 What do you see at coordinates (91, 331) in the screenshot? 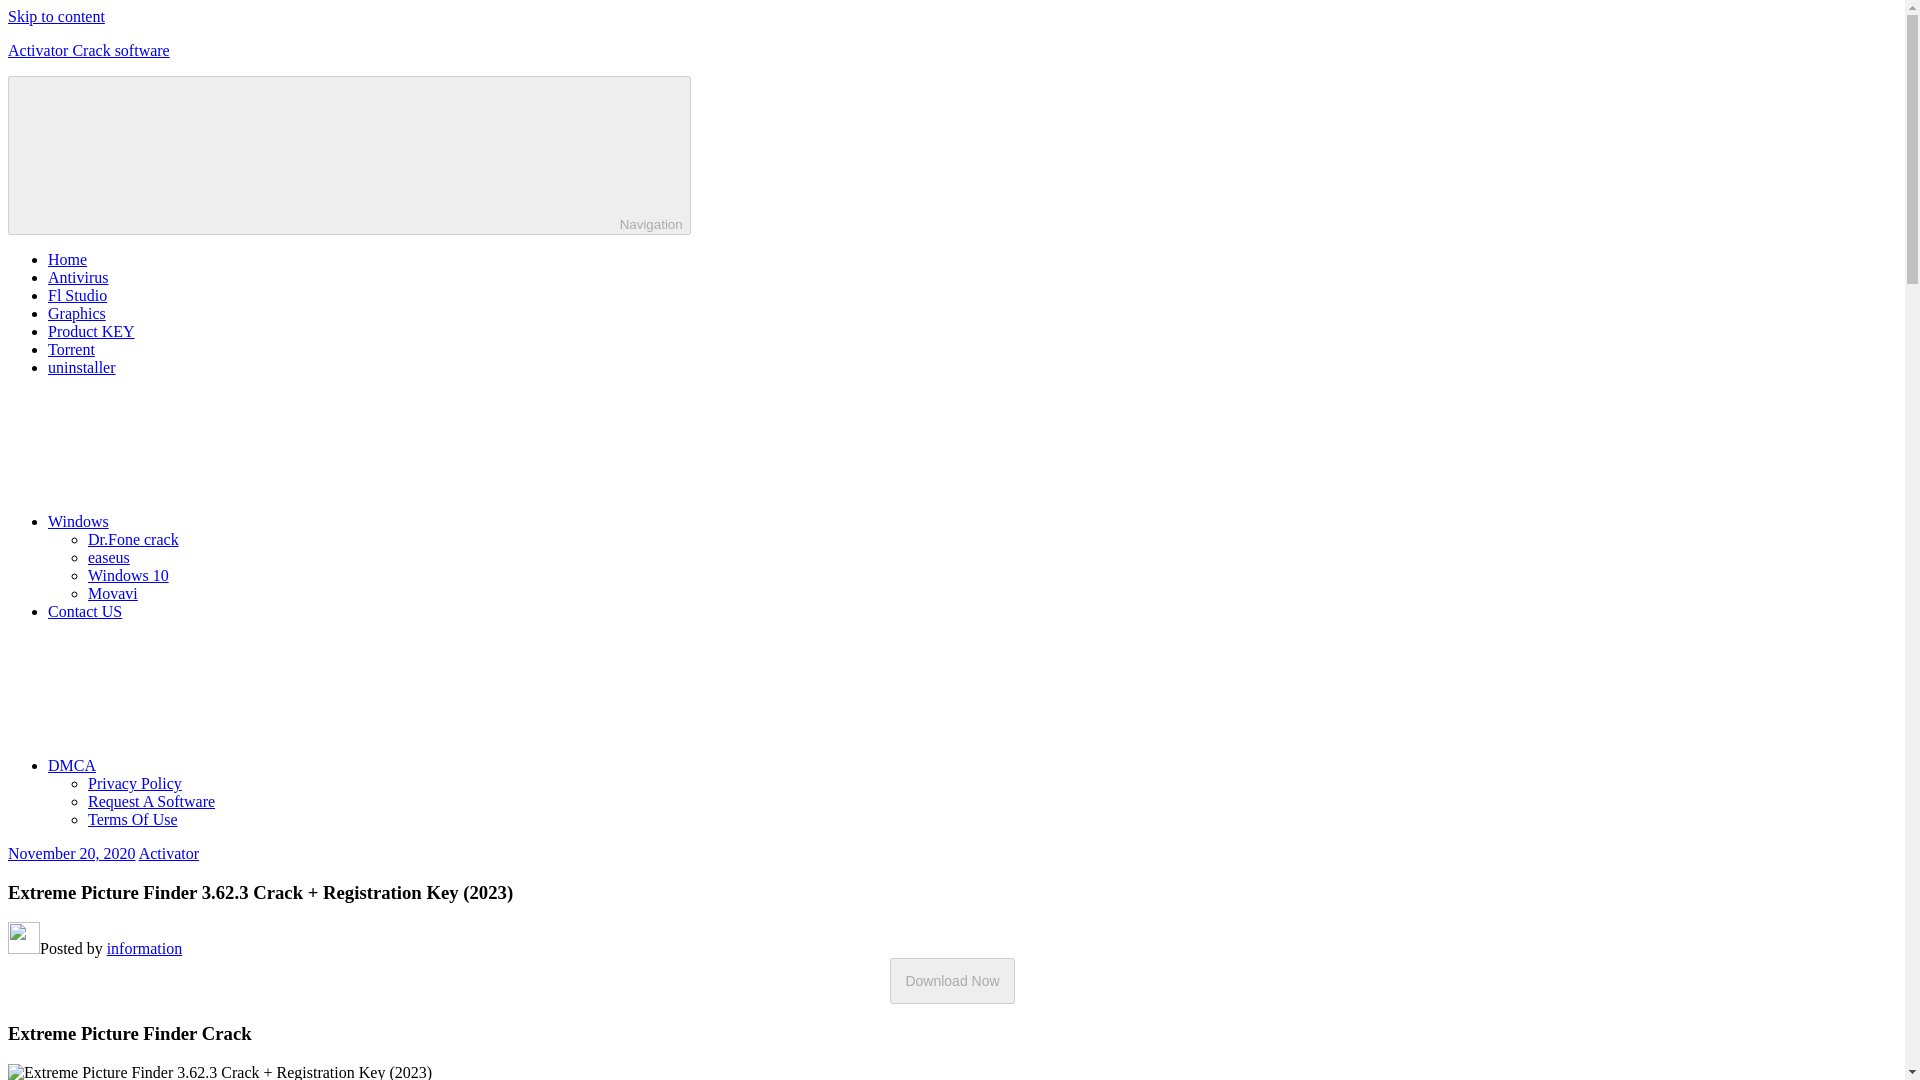
I see `Product KEY` at bounding box center [91, 331].